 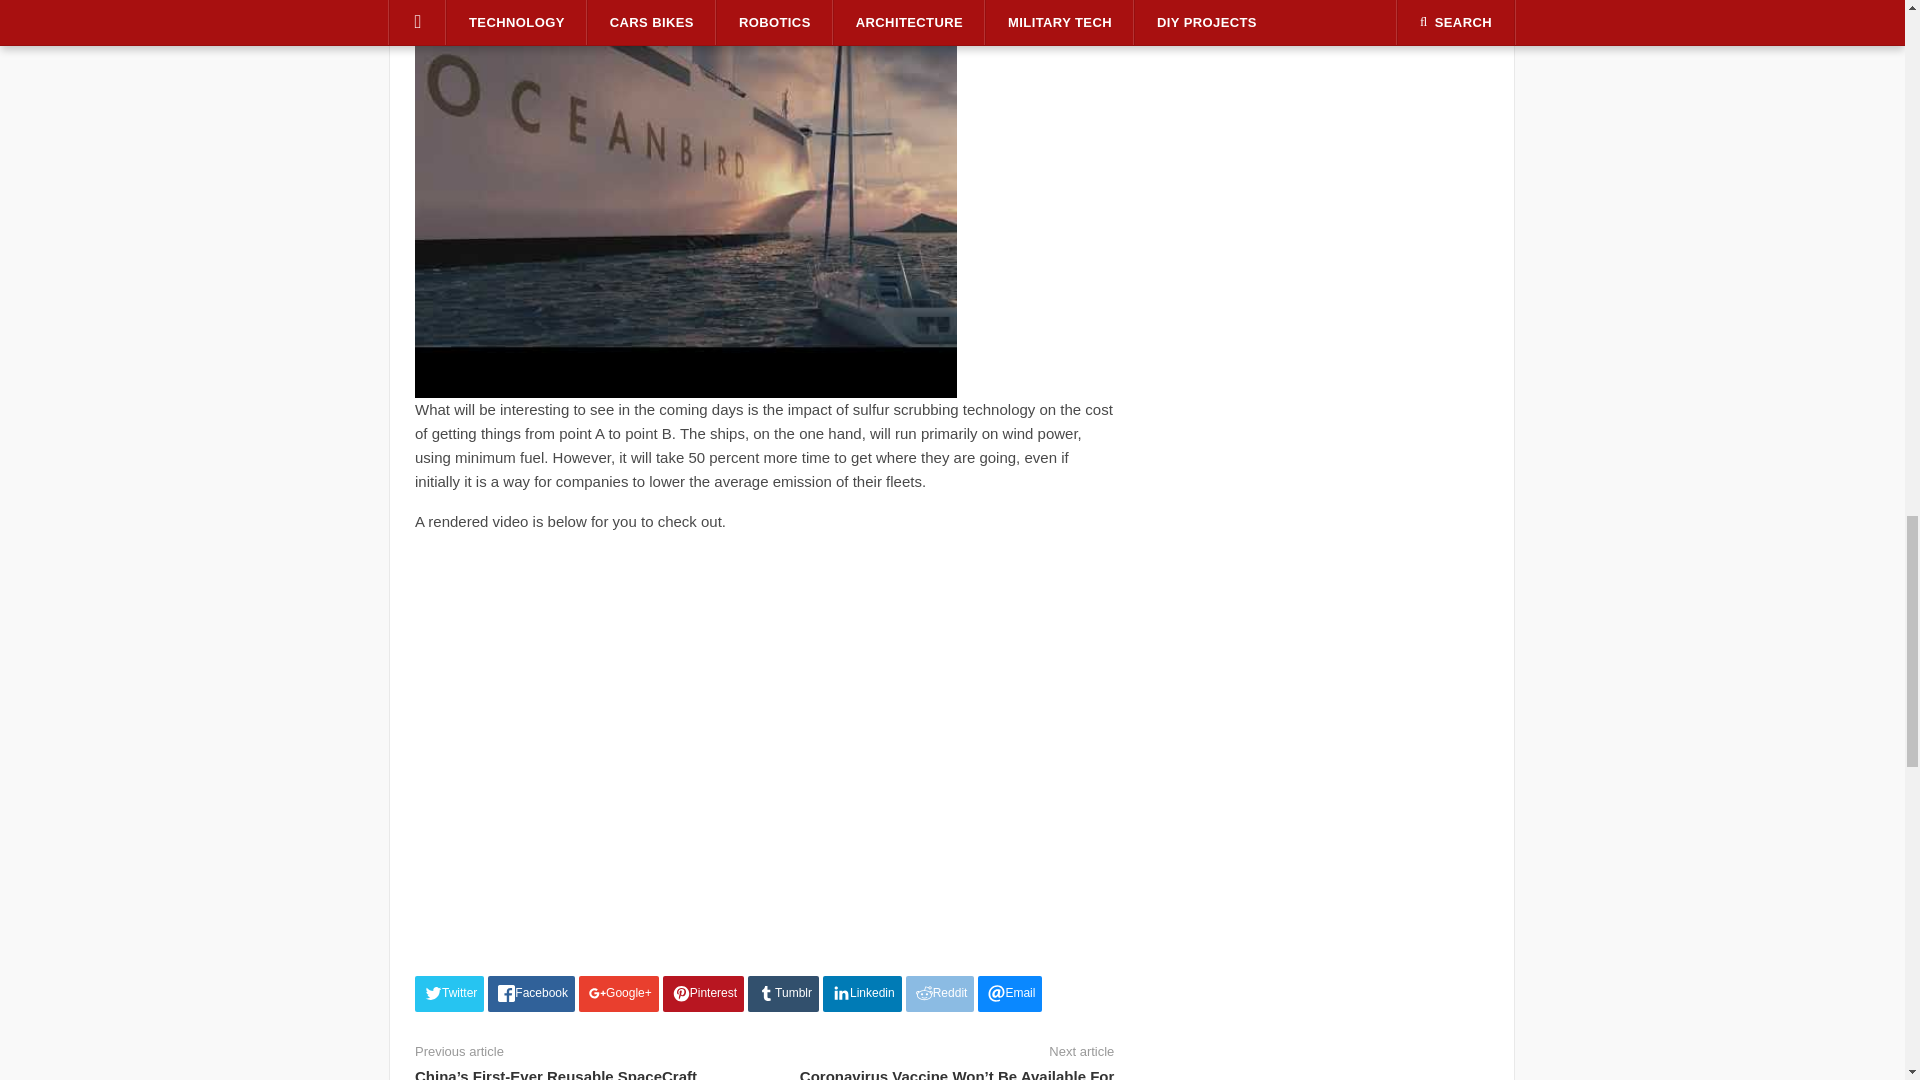 I want to click on Facebook, so click(x=530, y=994).